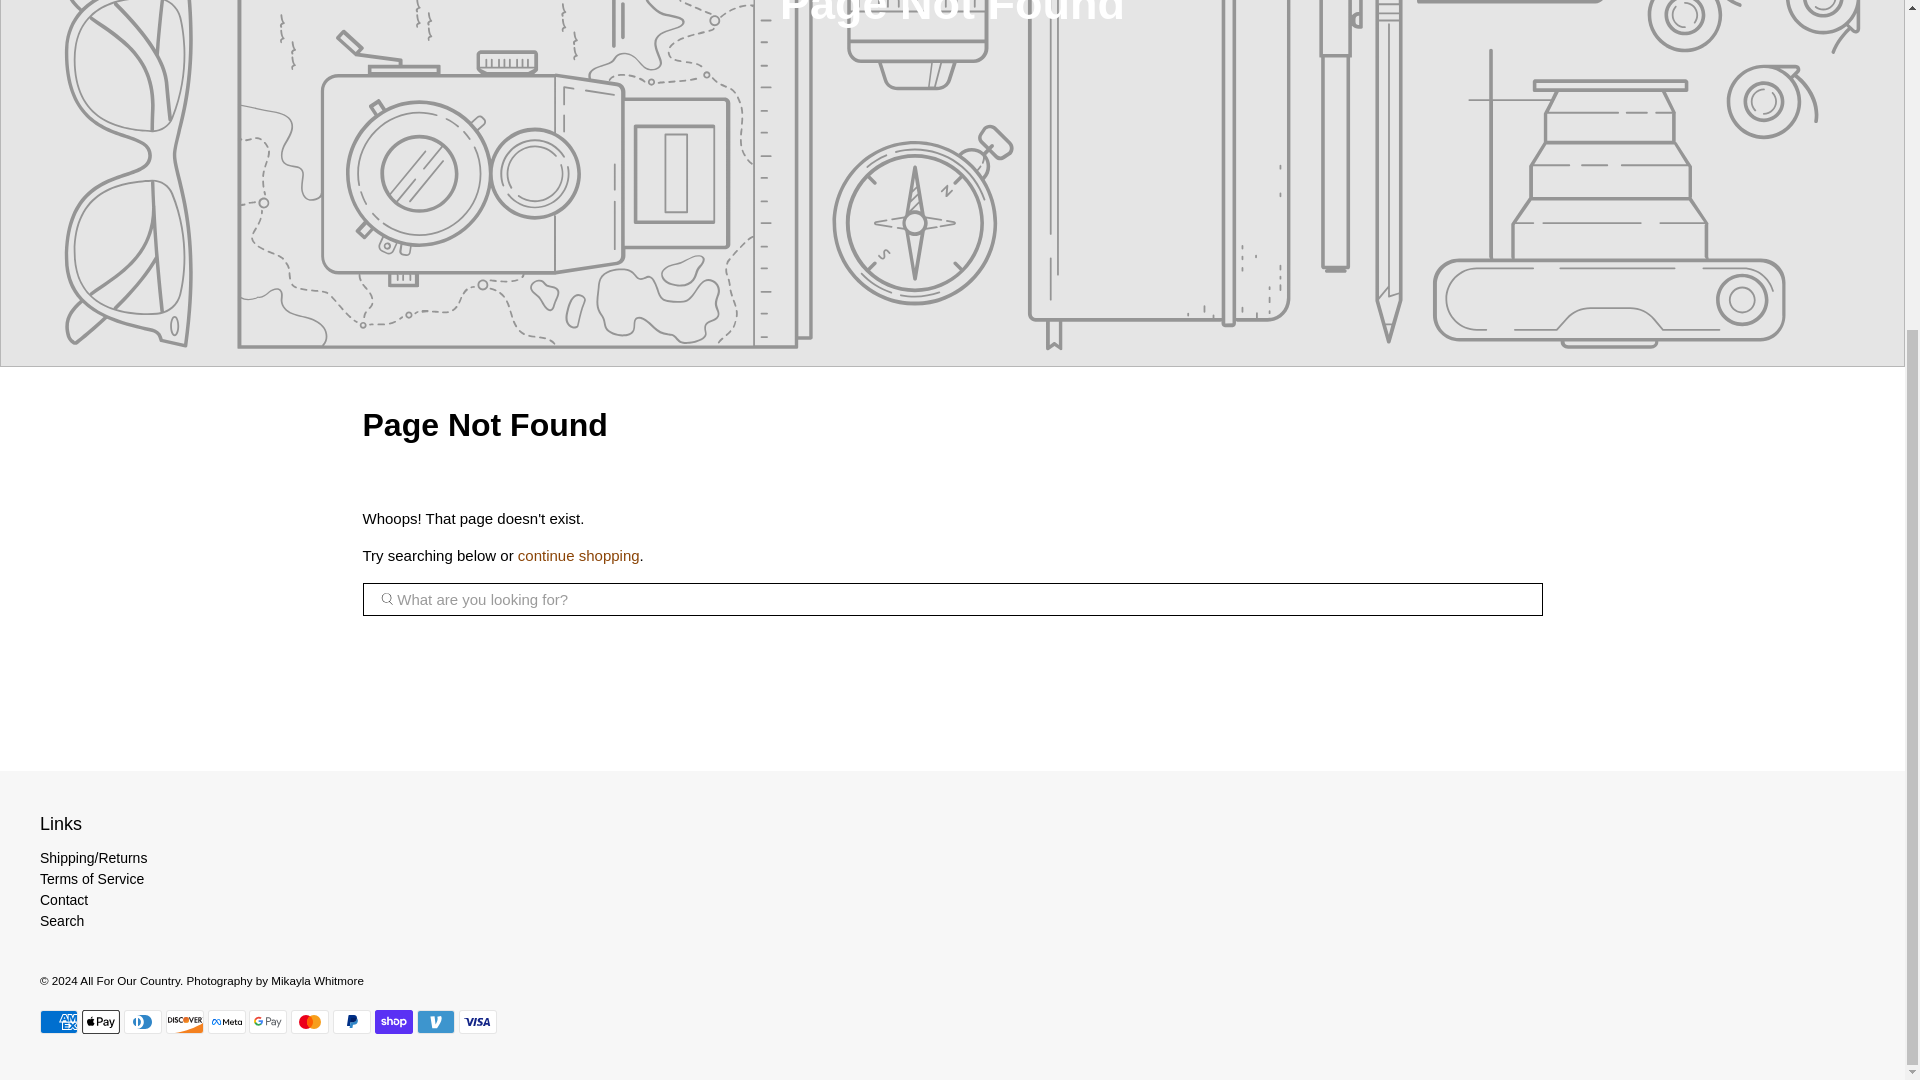  What do you see at coordinates (268, 1021) in the screenshot?
I see `Google Pay` at bounding box center [268, 1021].